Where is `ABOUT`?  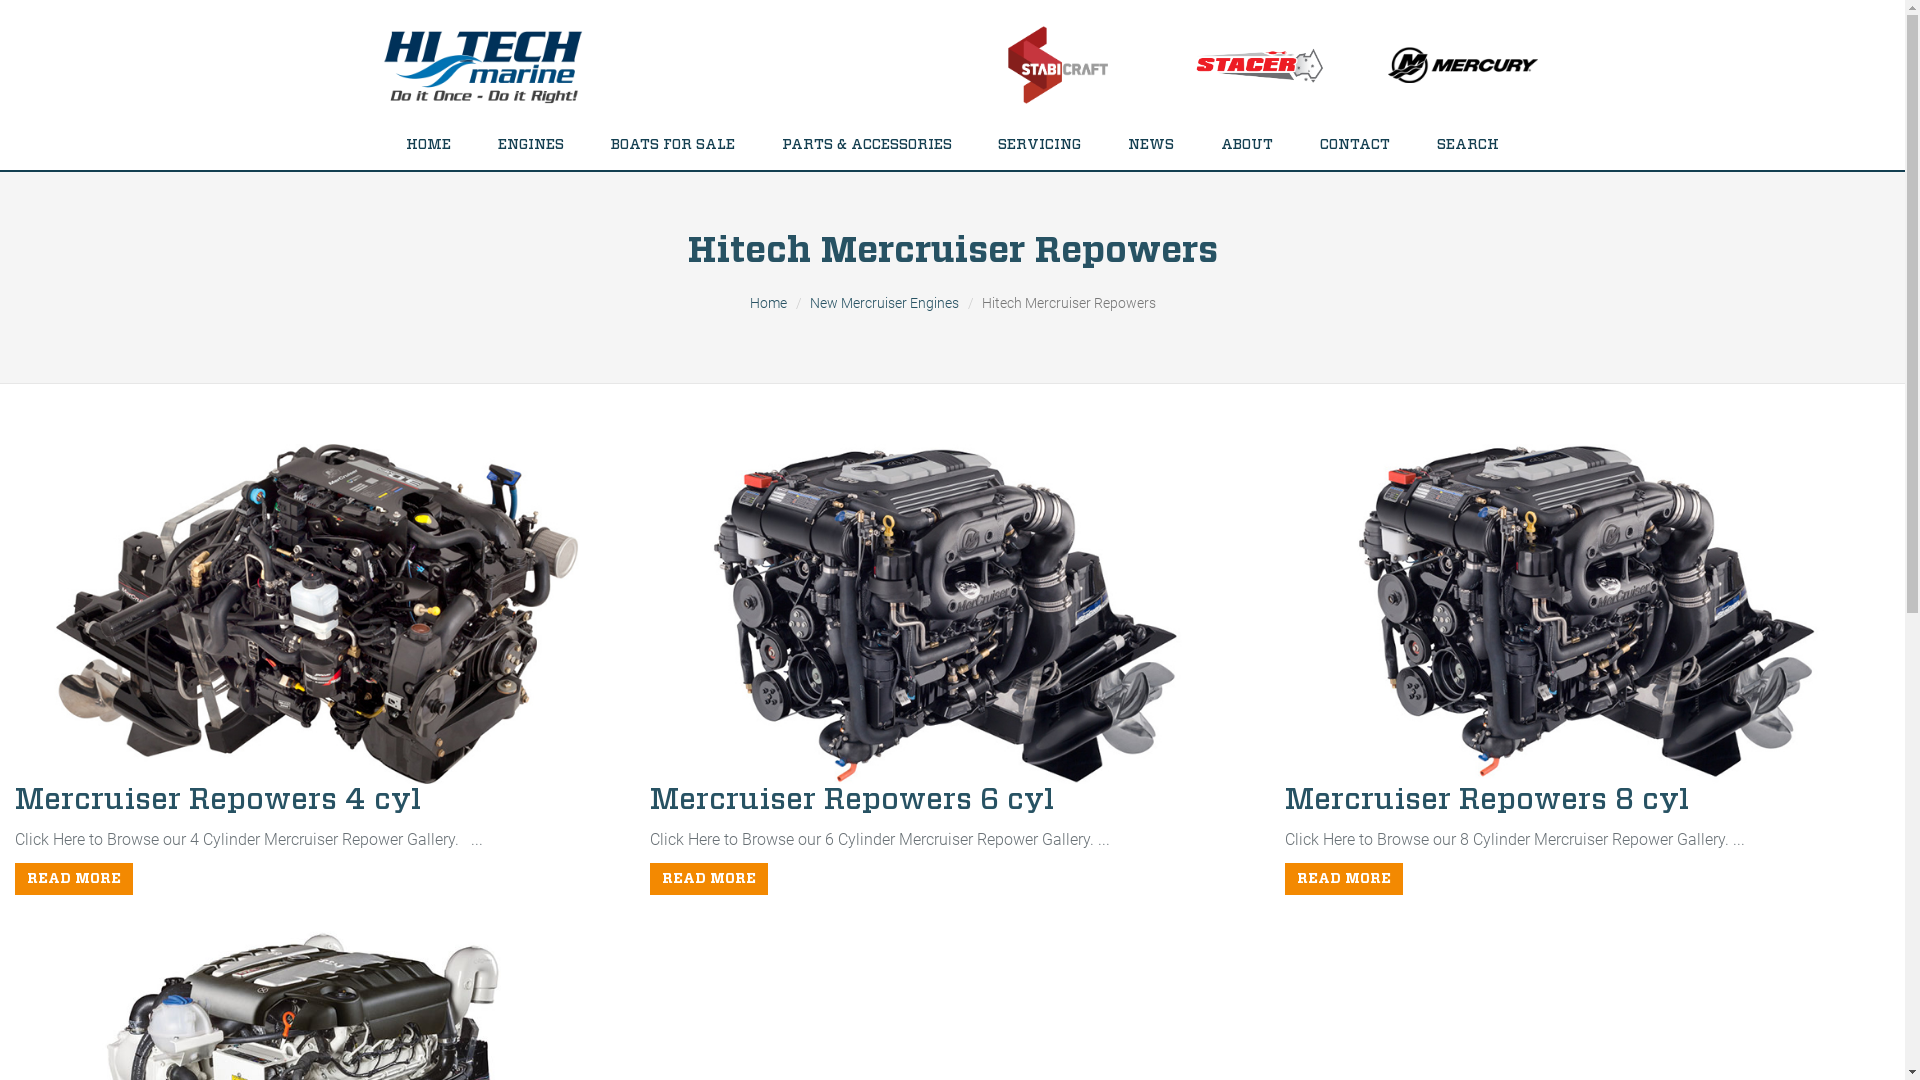
ABOUT is located at coordinates (1248, 145).